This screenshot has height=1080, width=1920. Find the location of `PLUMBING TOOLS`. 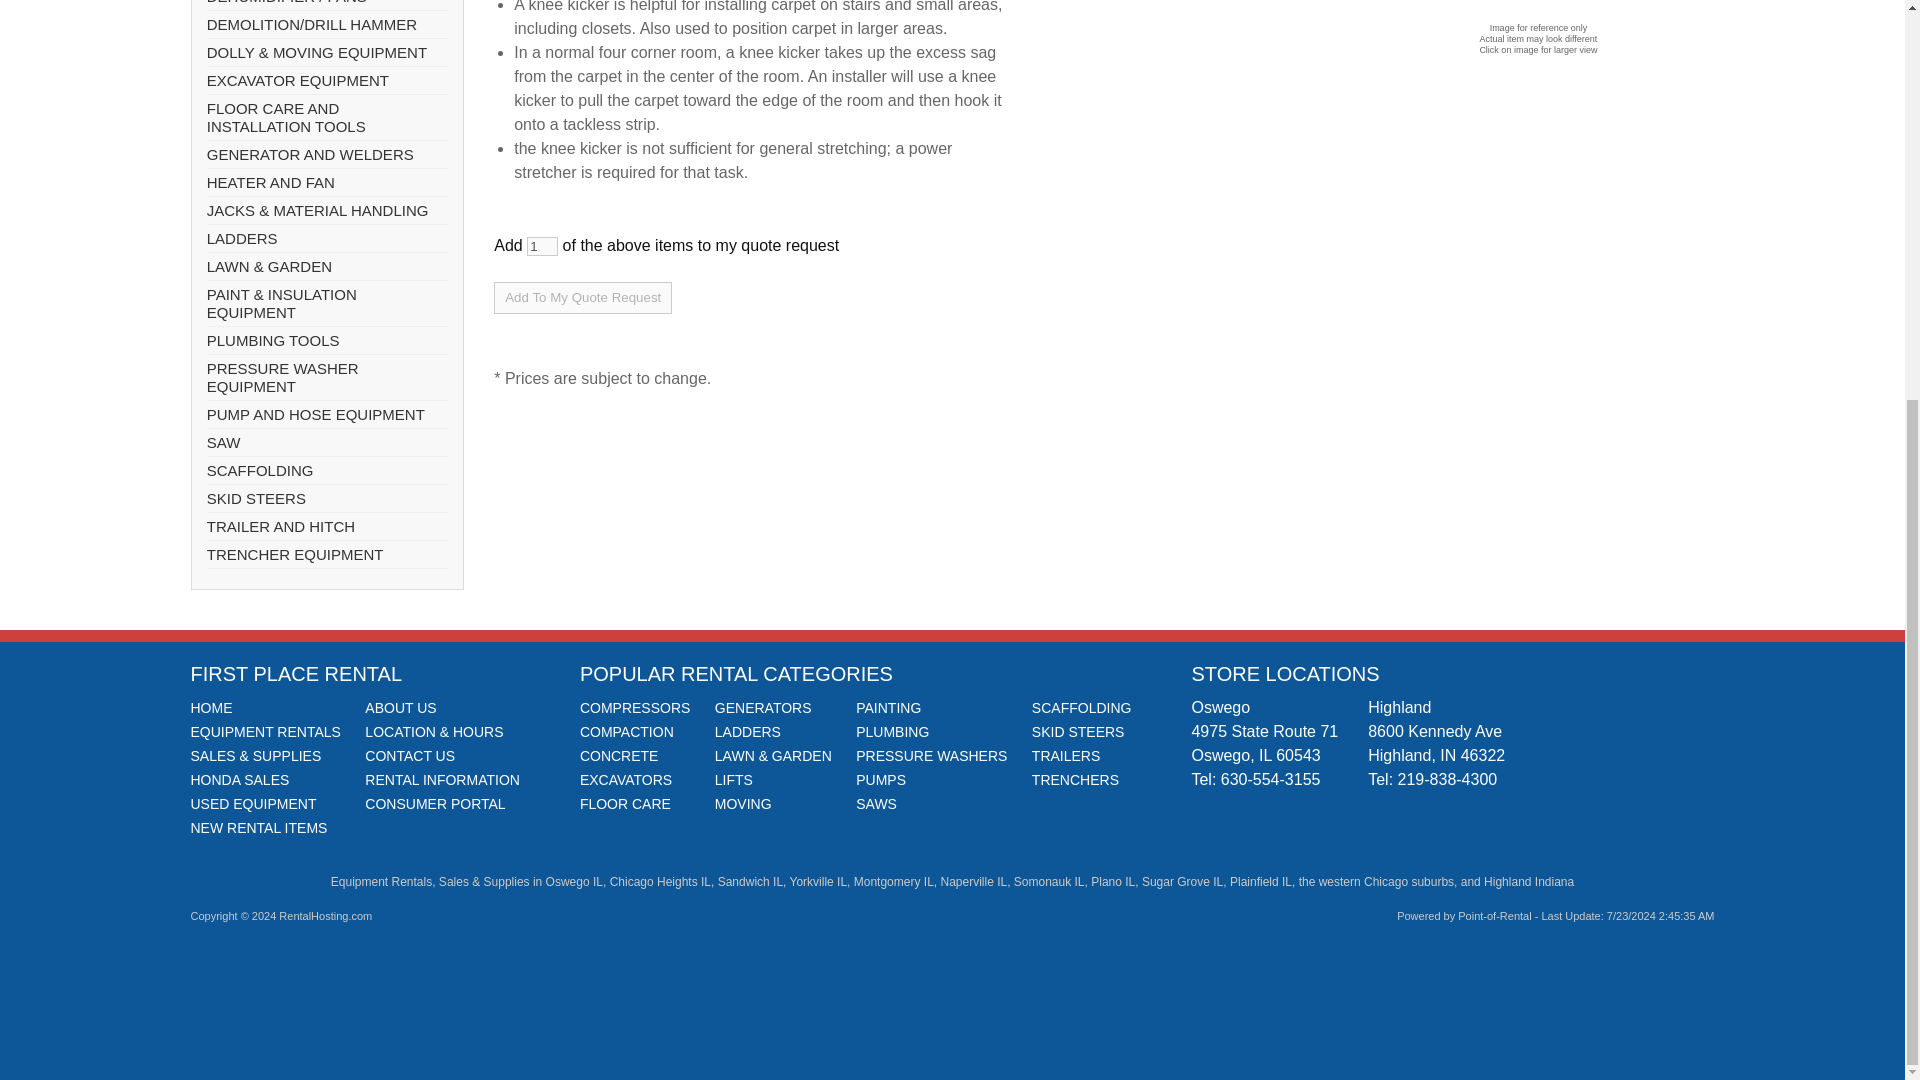

PLUMBING TOOLS is located at coordinates (327, 341).